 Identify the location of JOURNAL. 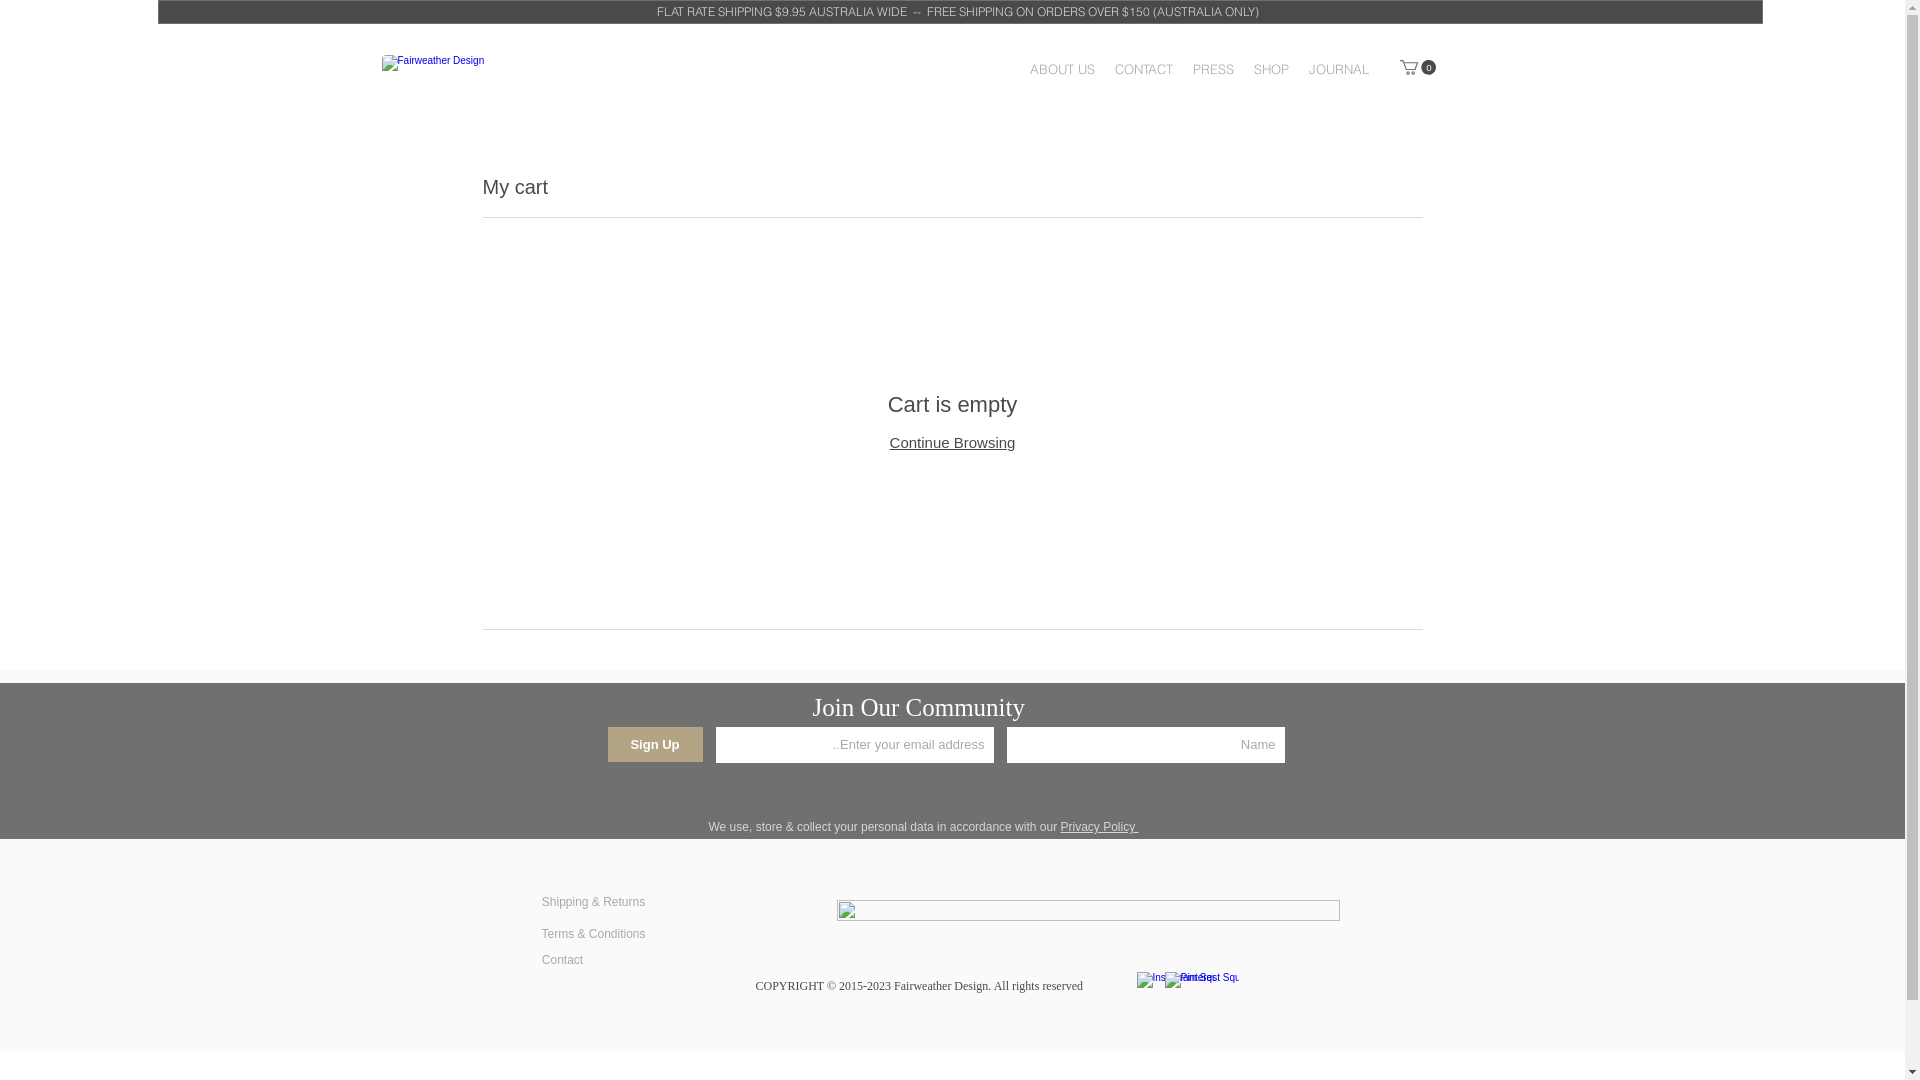
(1338, 68).